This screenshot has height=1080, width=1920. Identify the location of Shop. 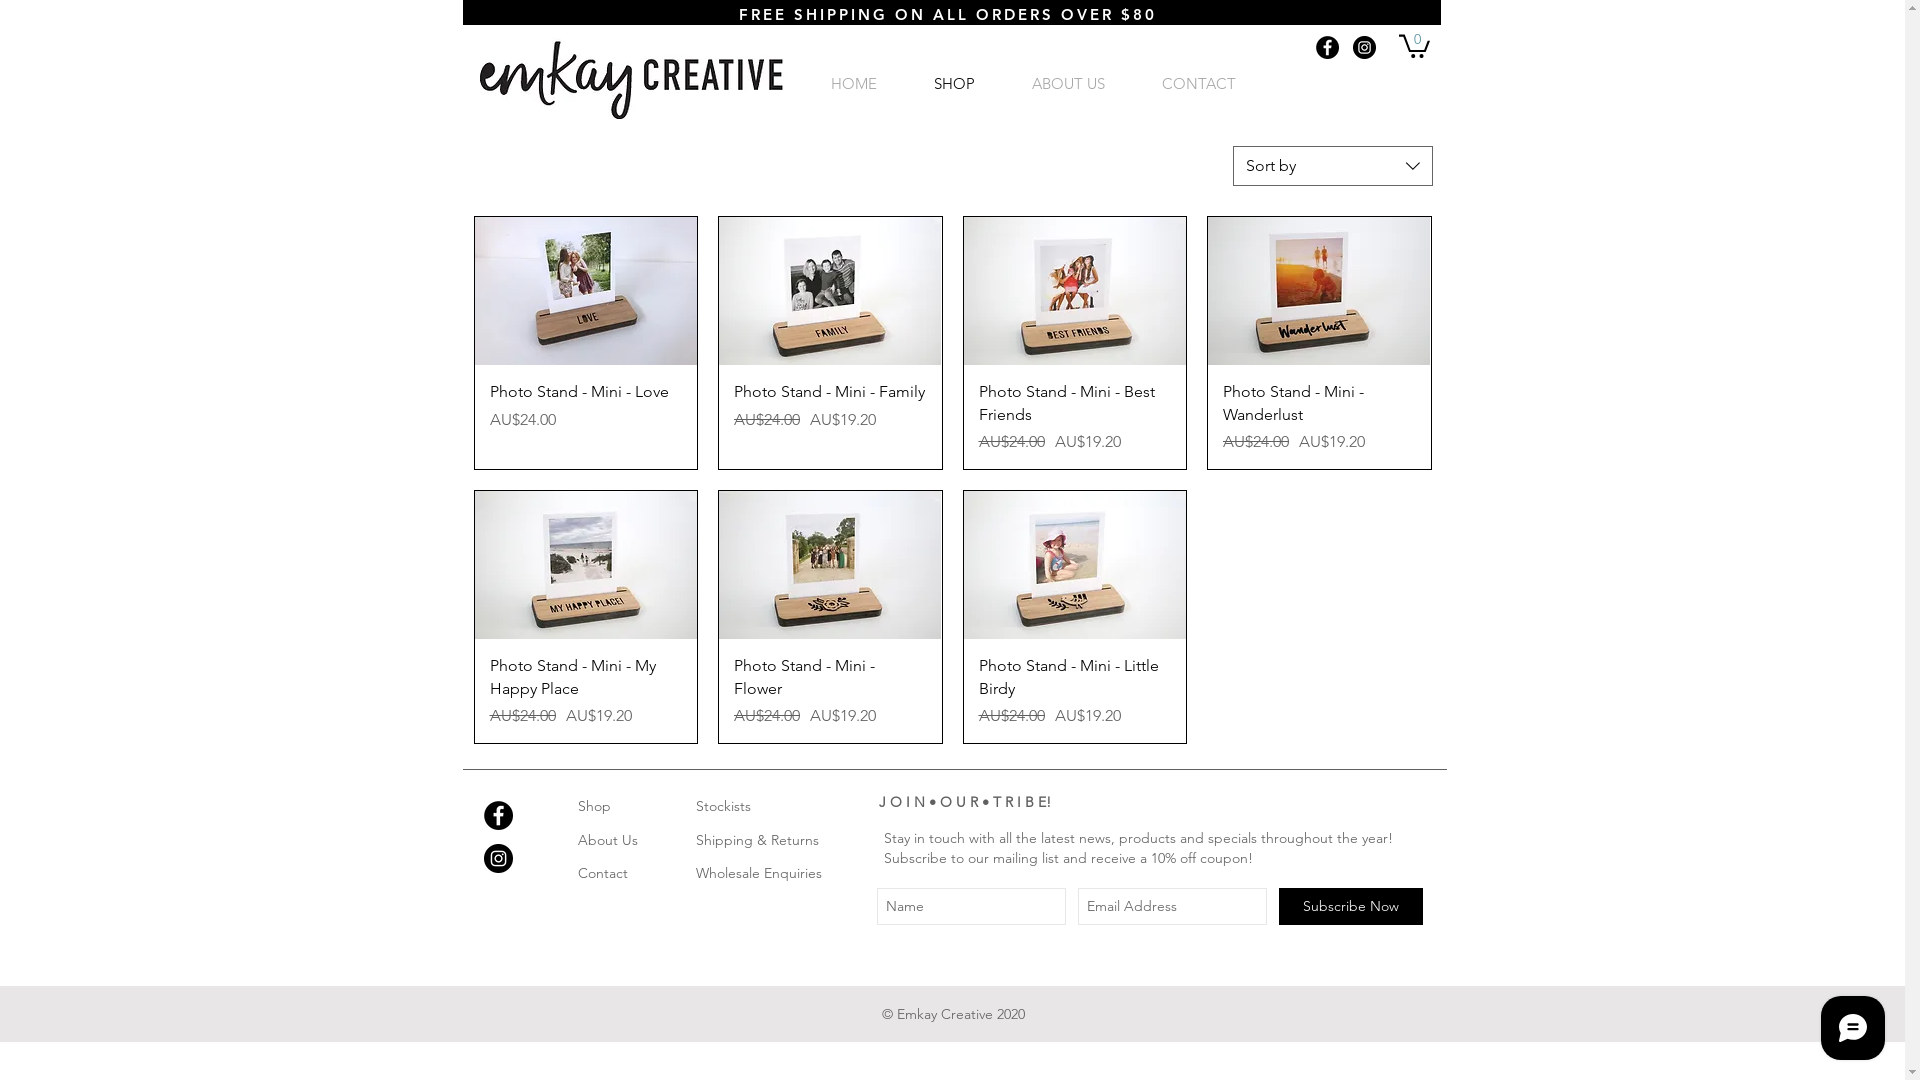
(594, 806).